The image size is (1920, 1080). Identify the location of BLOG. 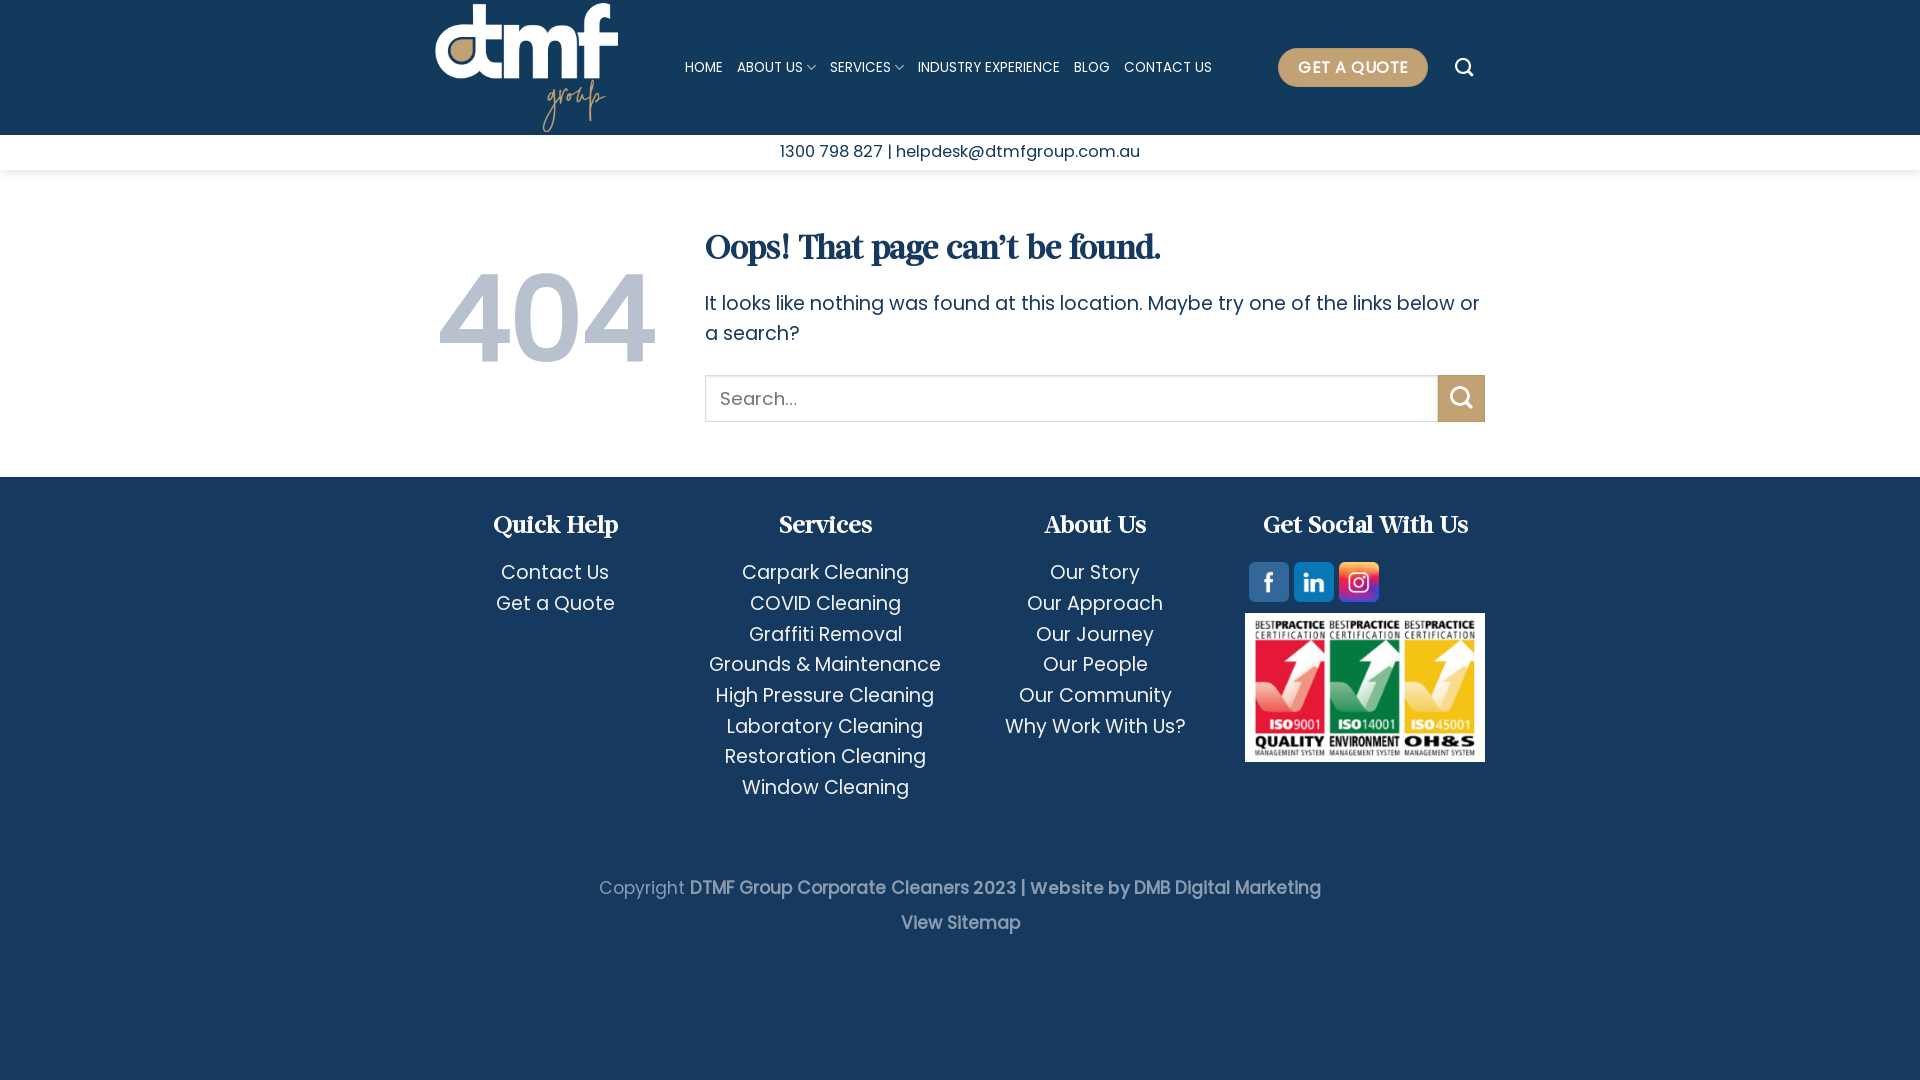
(1092, 68).